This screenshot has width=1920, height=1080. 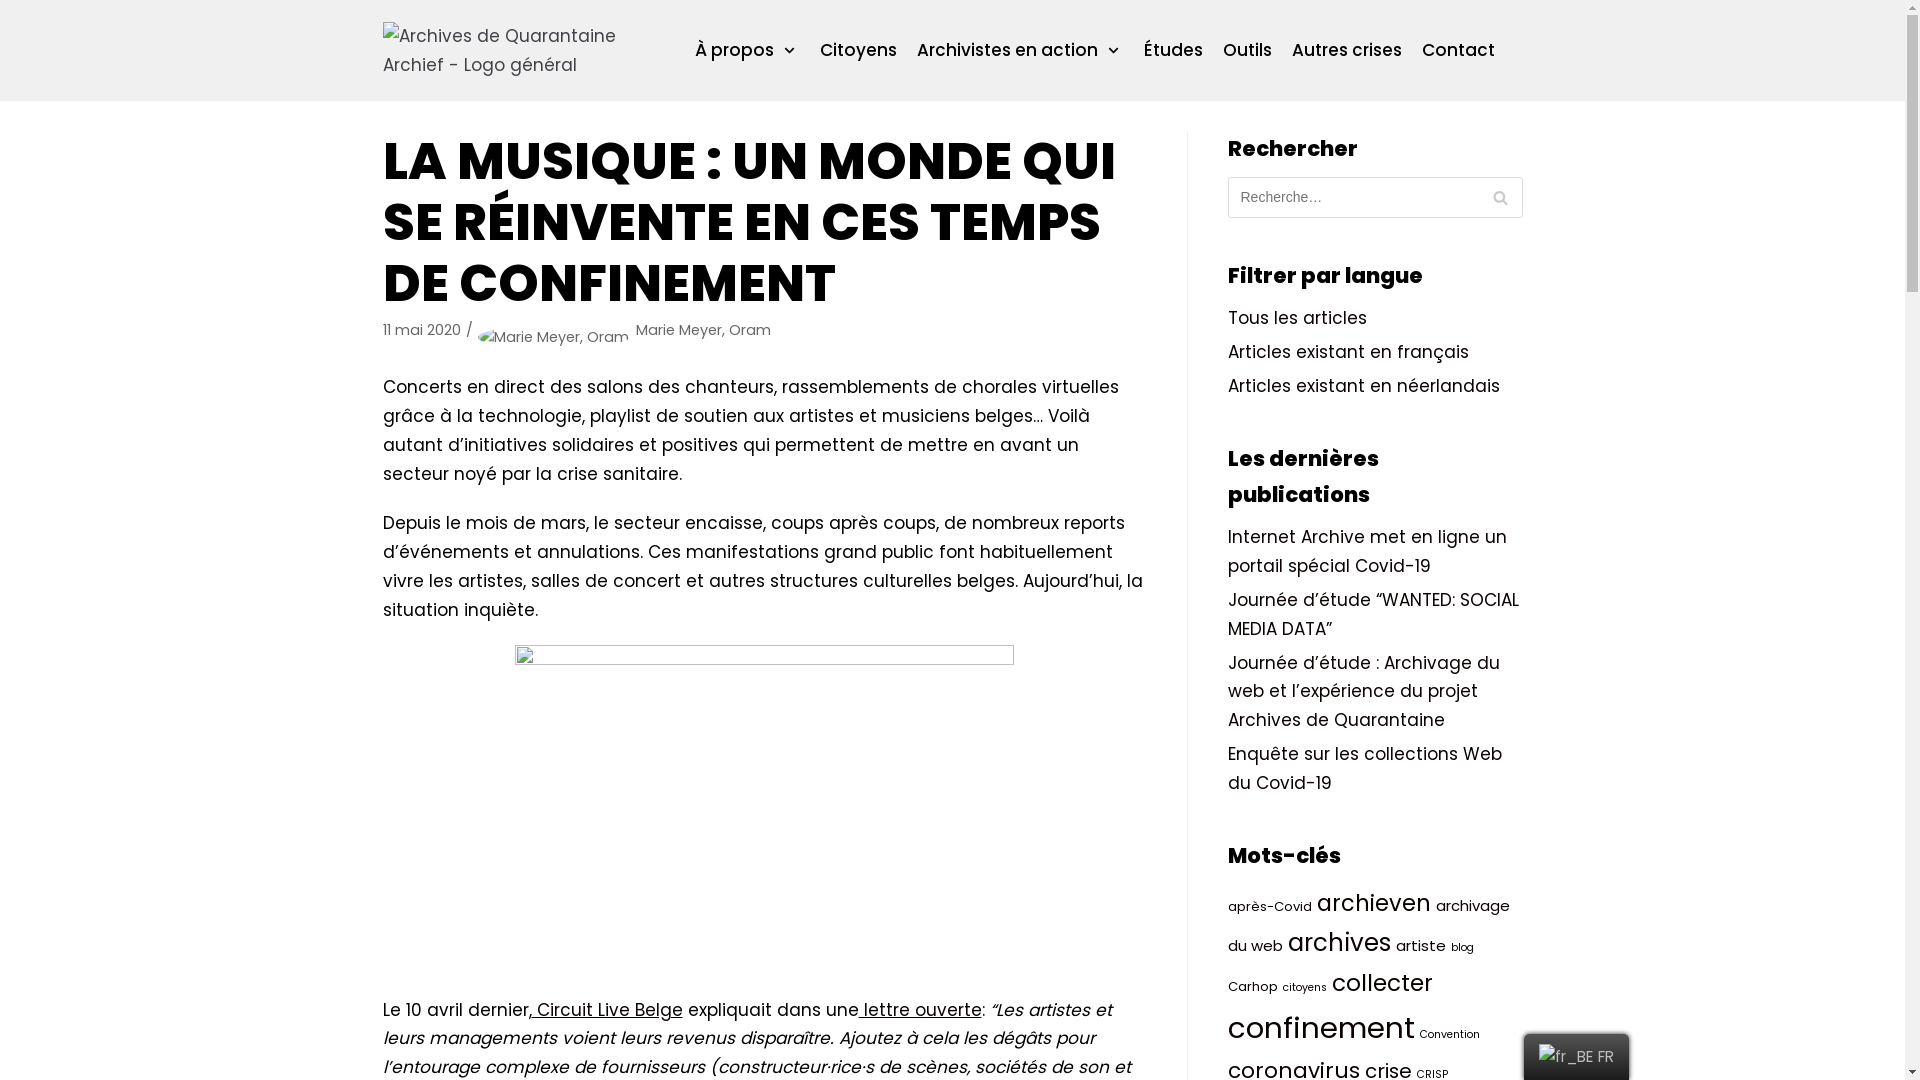 What do you see at coordinates (1382, 983) in the screenshot?
I see `collecter` at bounding box center [1382, 983].